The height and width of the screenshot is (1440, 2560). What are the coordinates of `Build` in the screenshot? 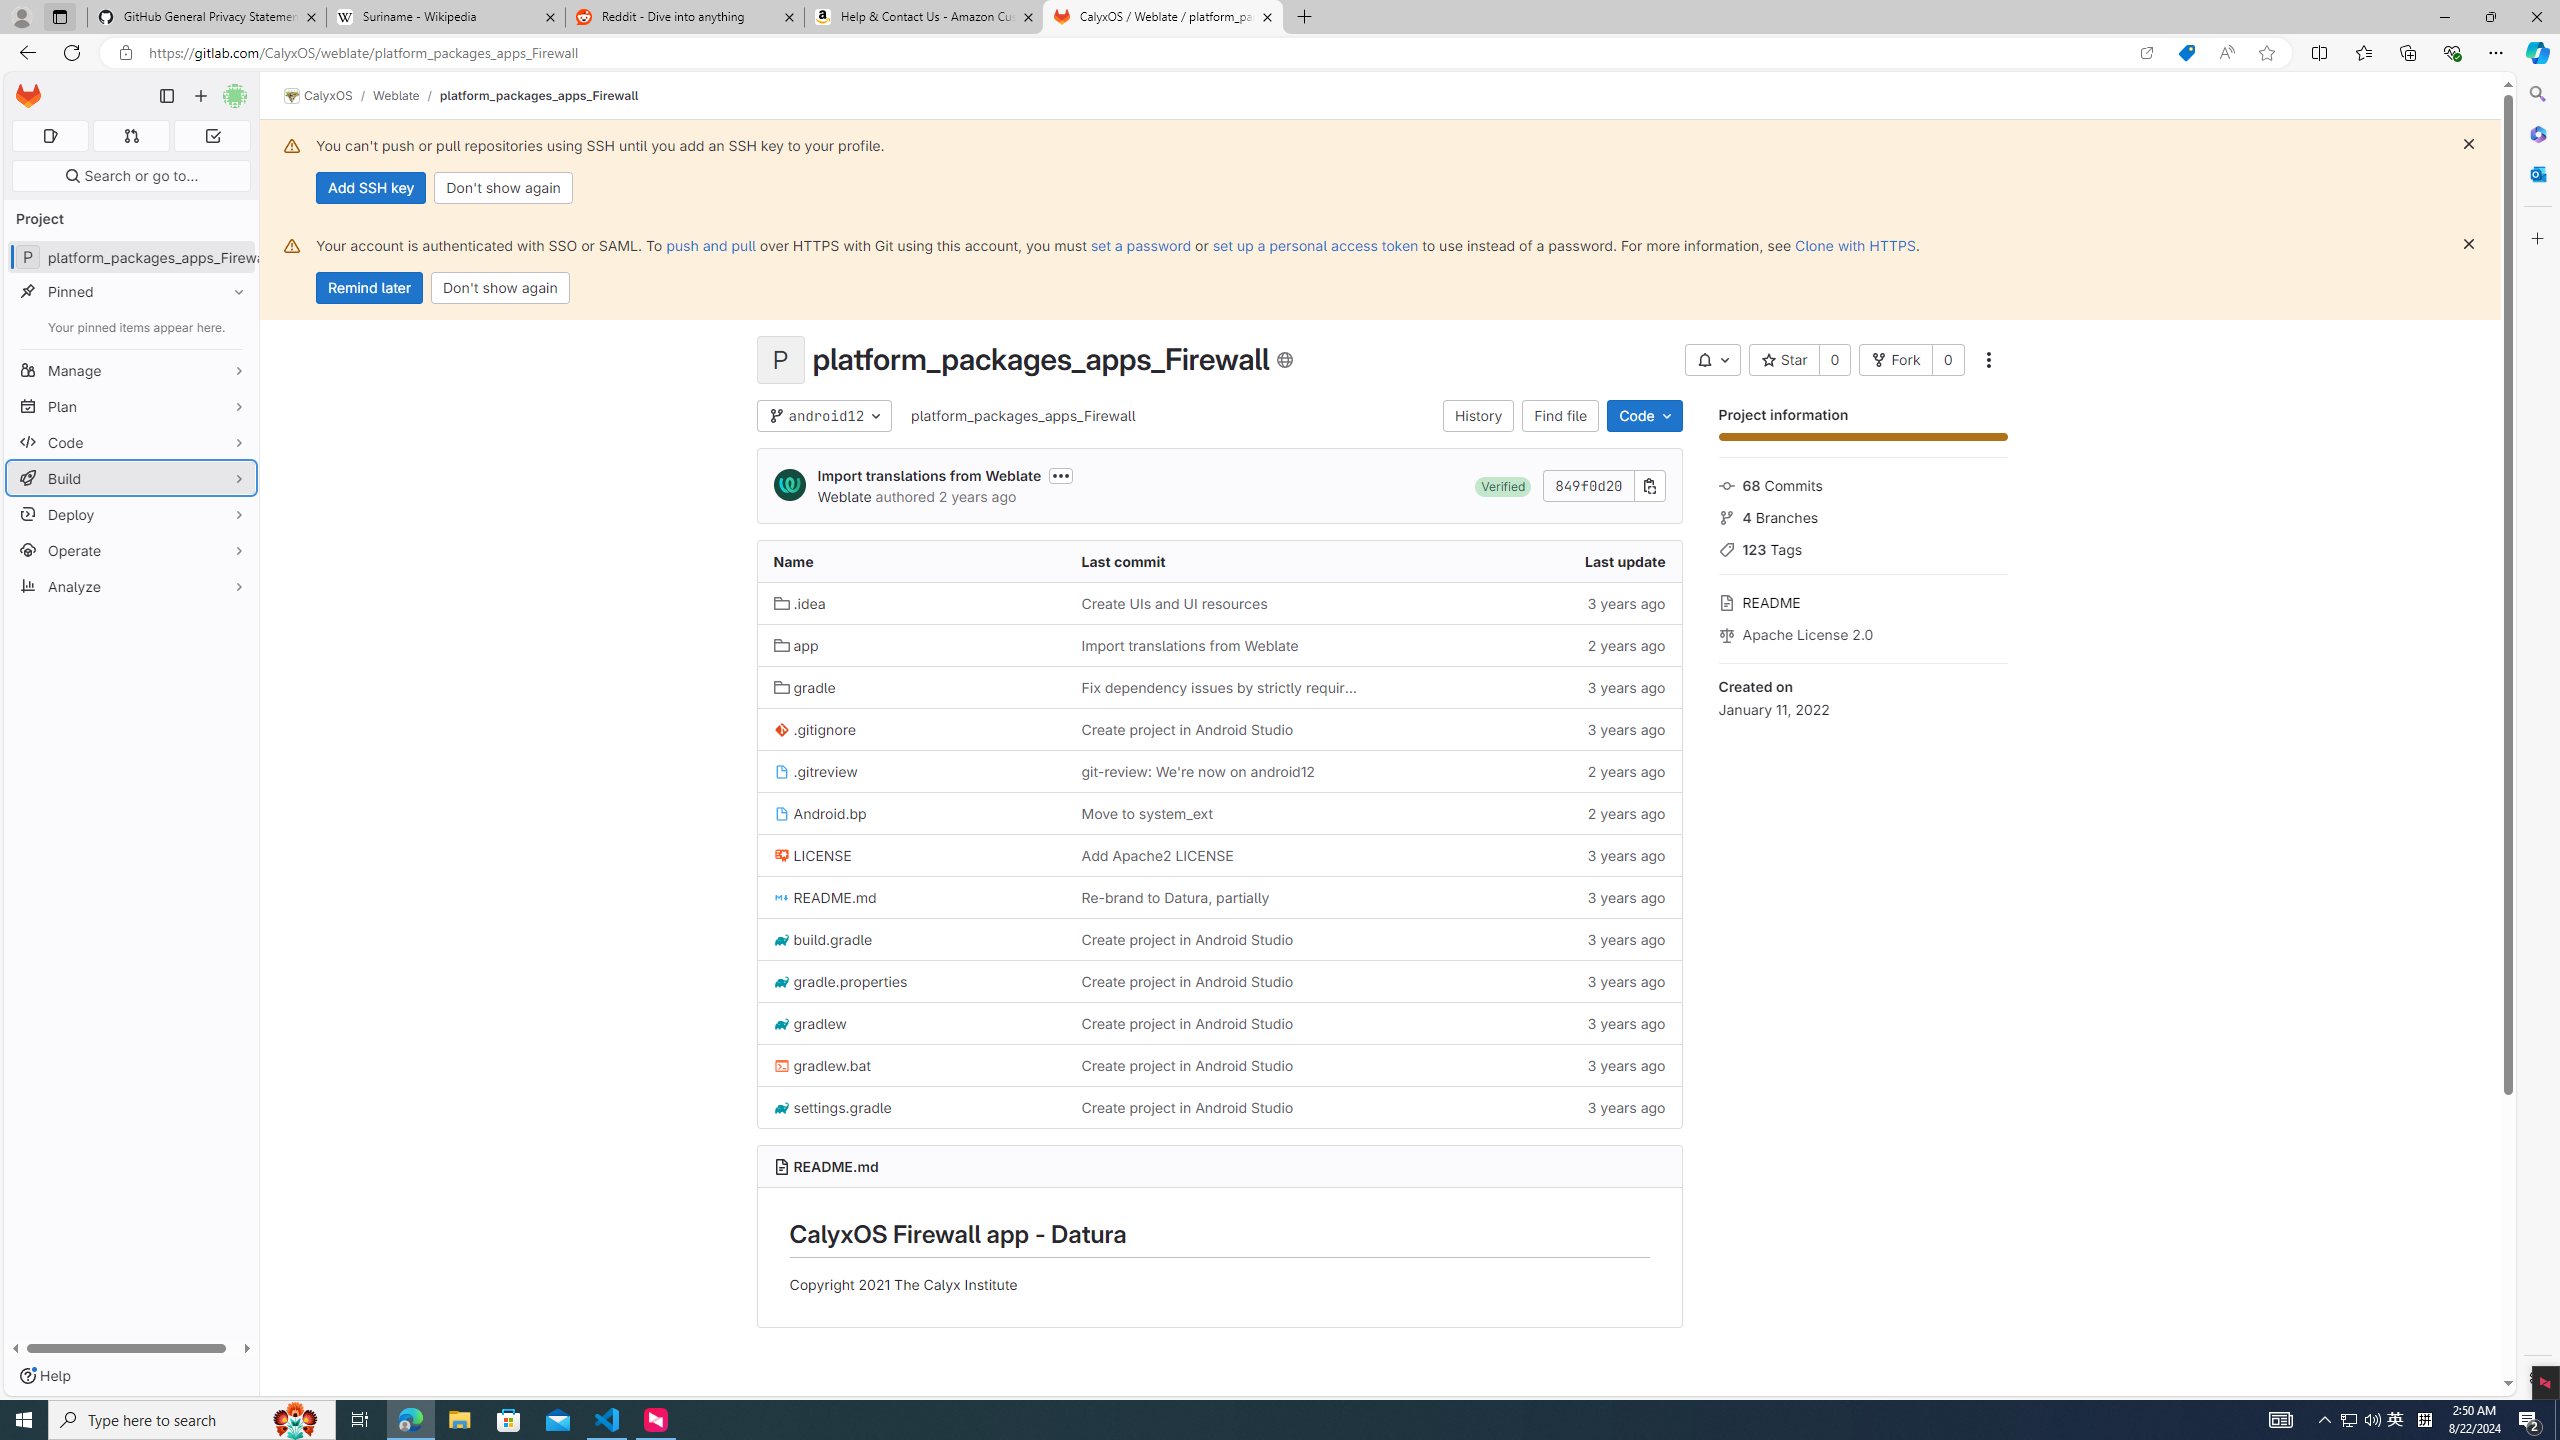 It's located at (132, 478).